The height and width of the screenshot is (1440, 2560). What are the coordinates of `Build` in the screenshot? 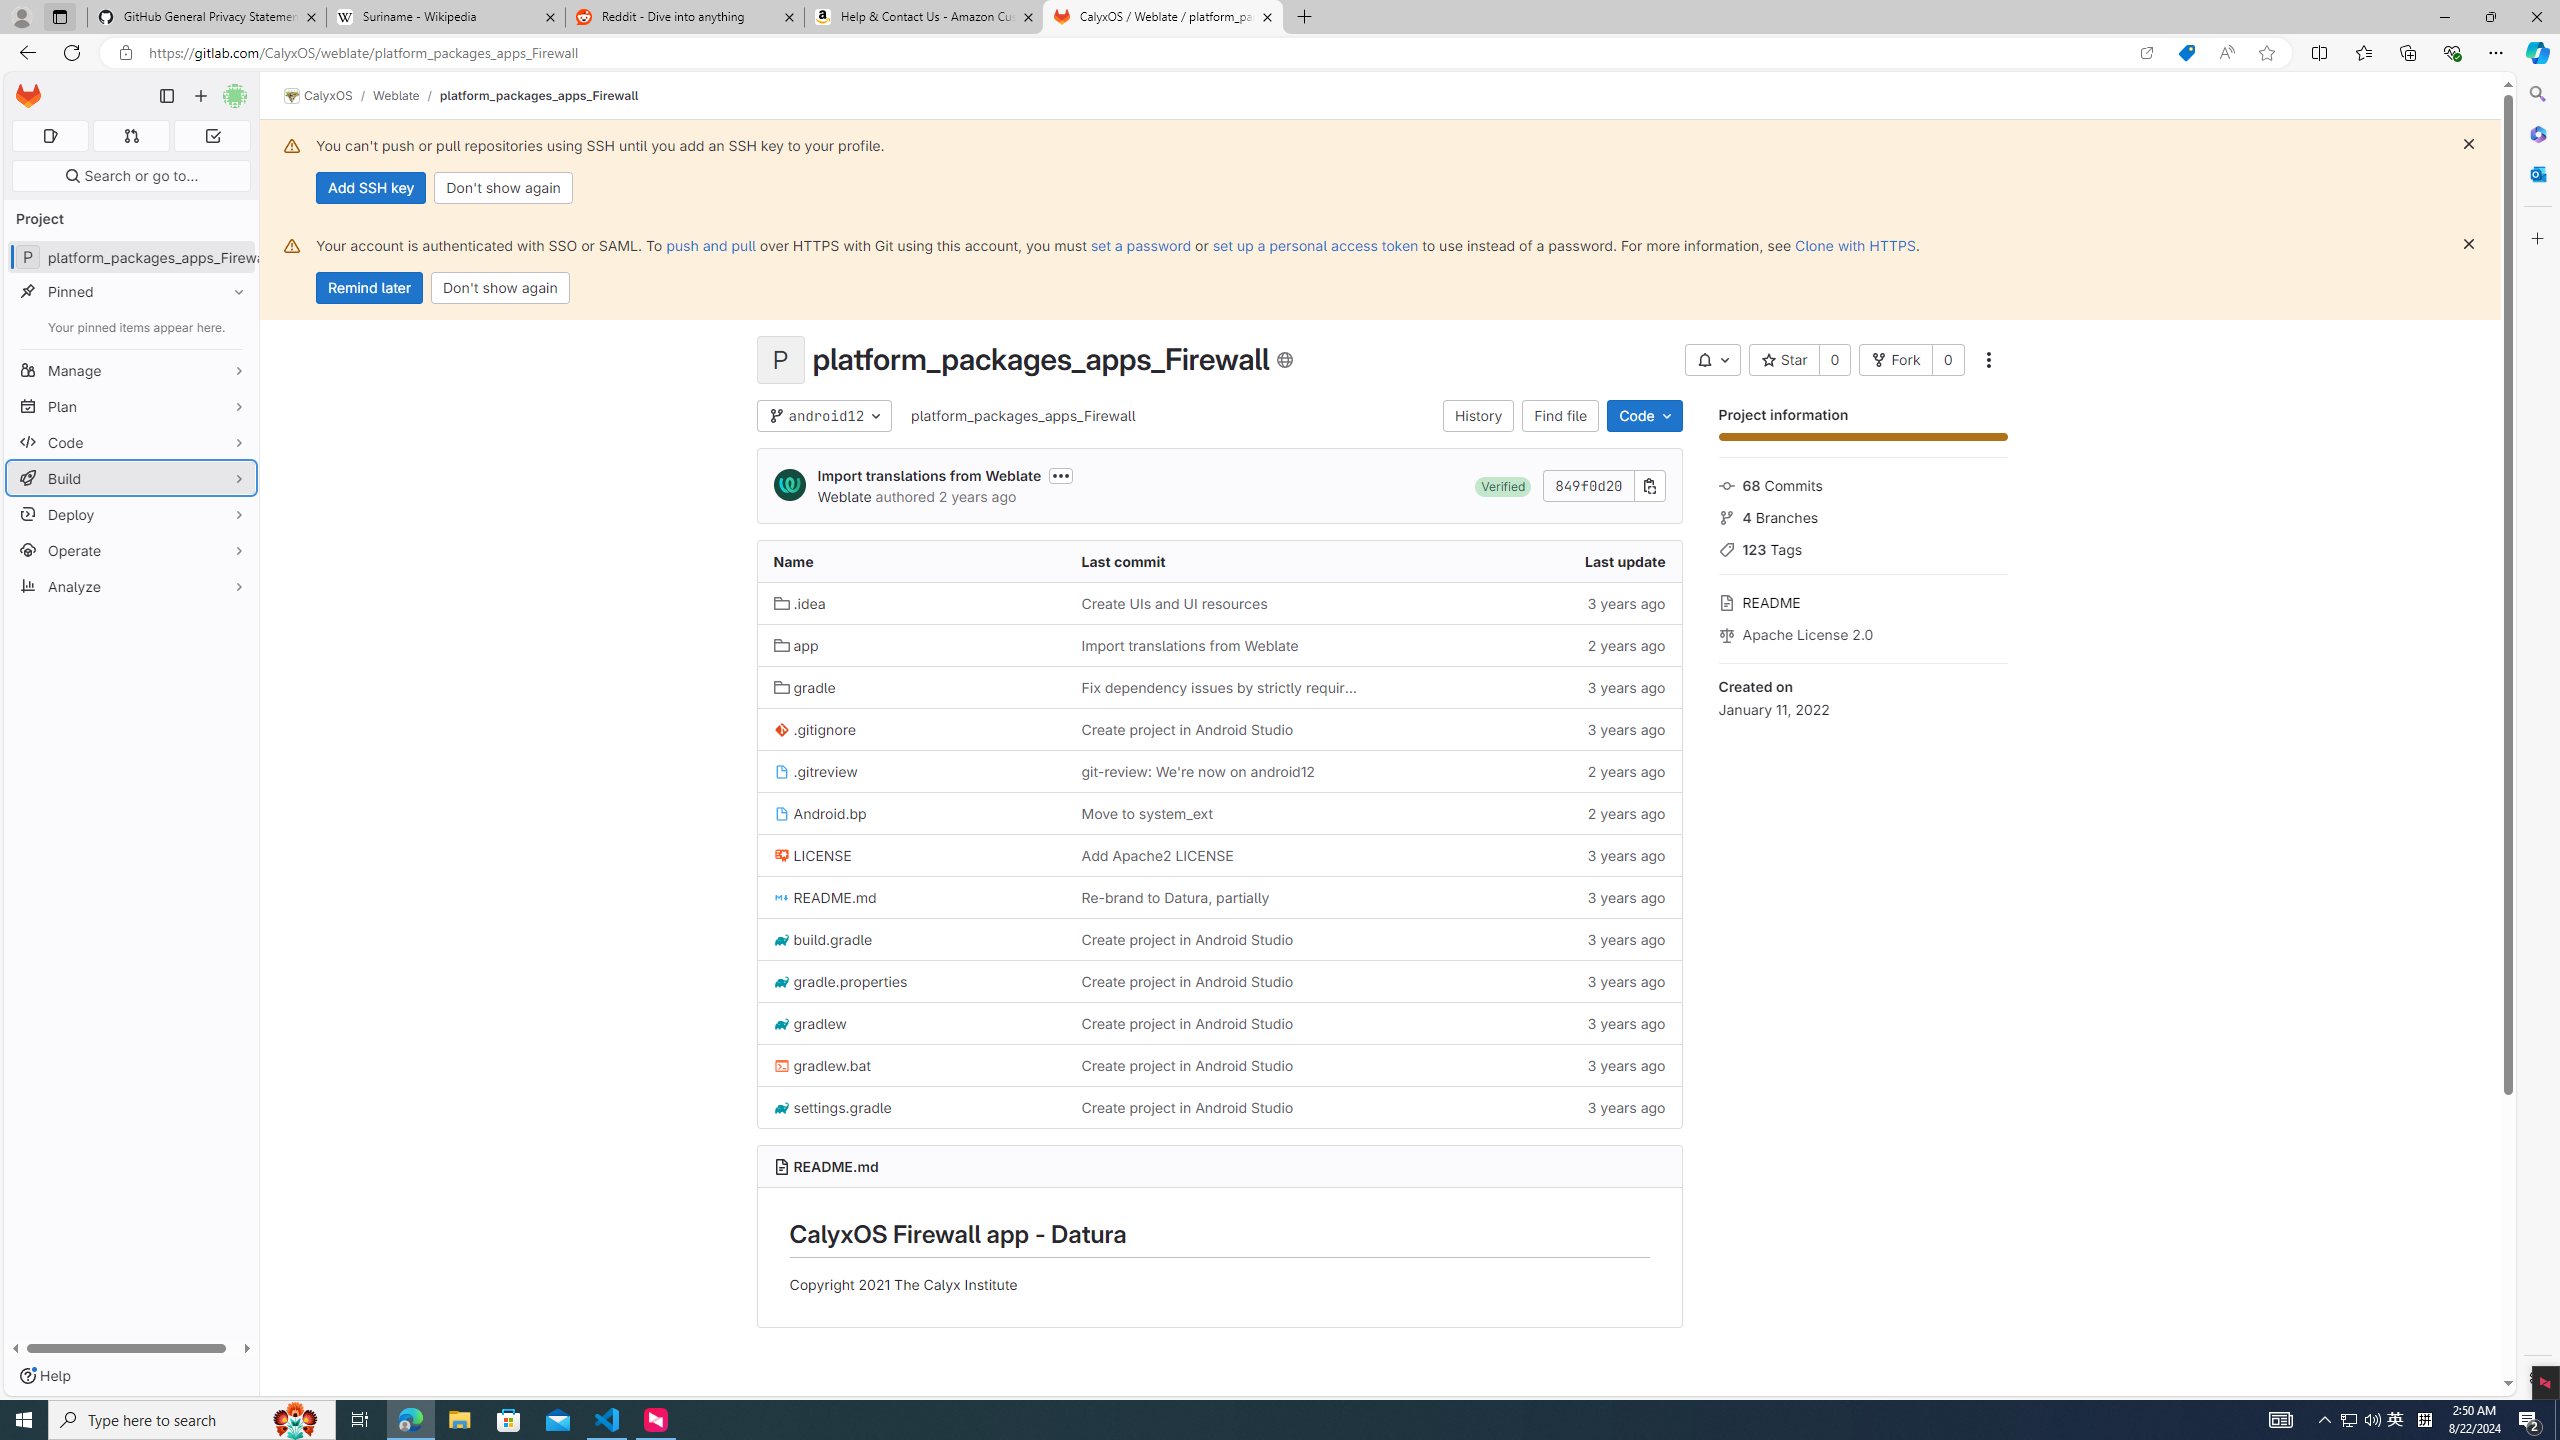 It's located at (132, 478).